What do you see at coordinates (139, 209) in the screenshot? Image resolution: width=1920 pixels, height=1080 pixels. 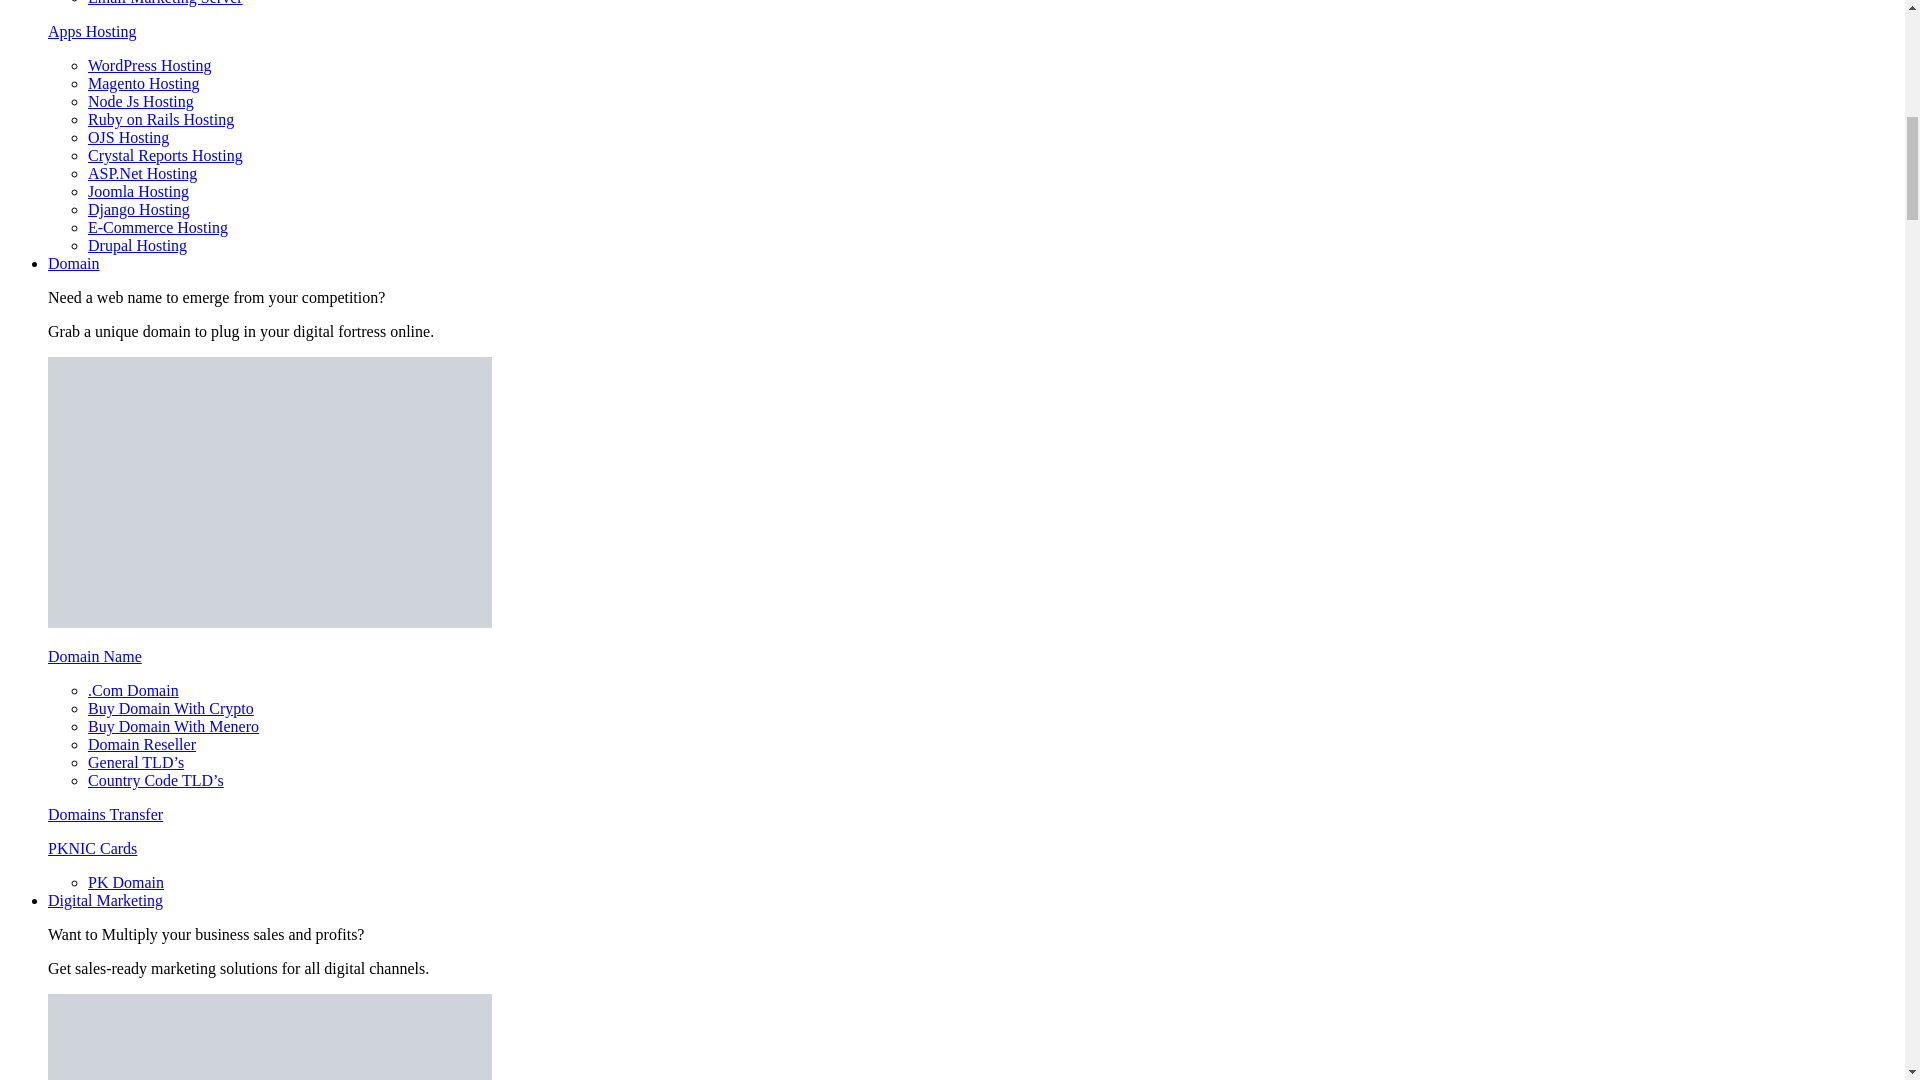 I see `Django Hosting` at bounding box center [139, 209].